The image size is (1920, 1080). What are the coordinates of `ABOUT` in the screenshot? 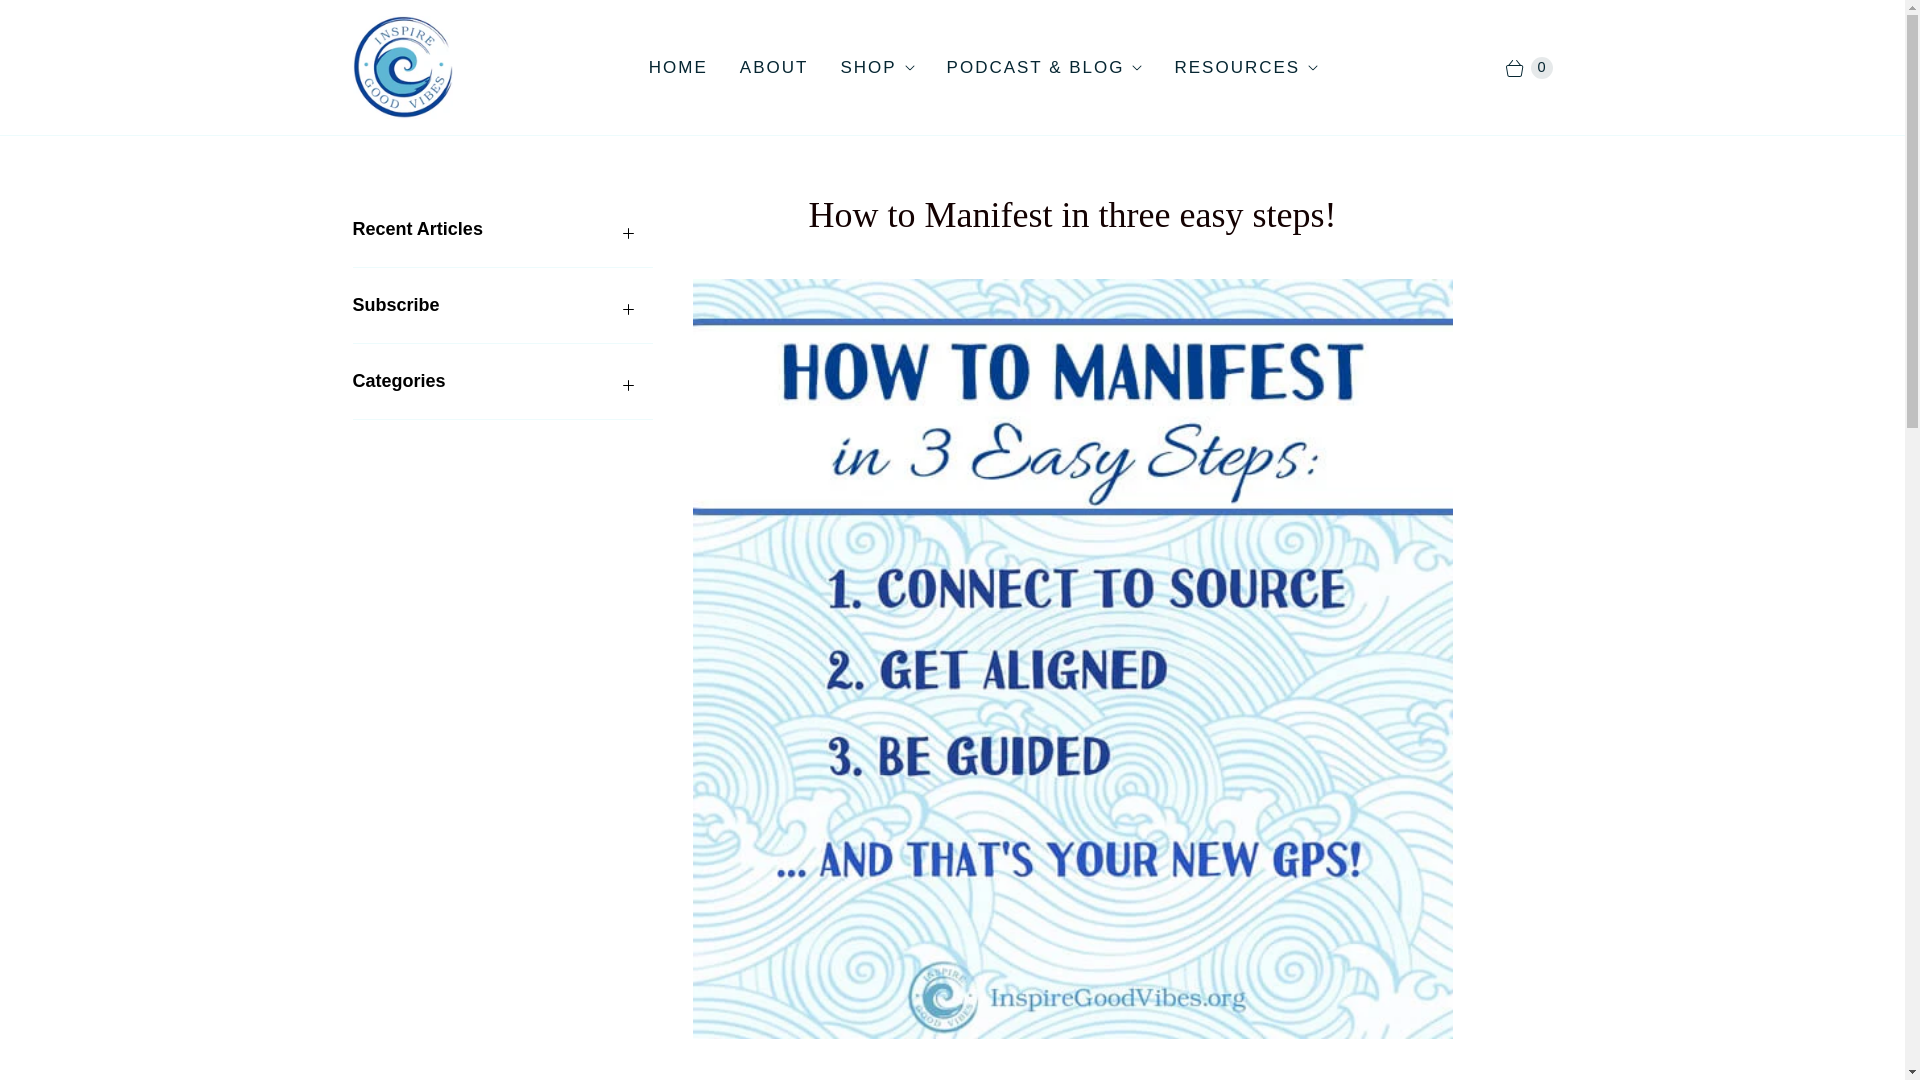 It's located at (774, 68).